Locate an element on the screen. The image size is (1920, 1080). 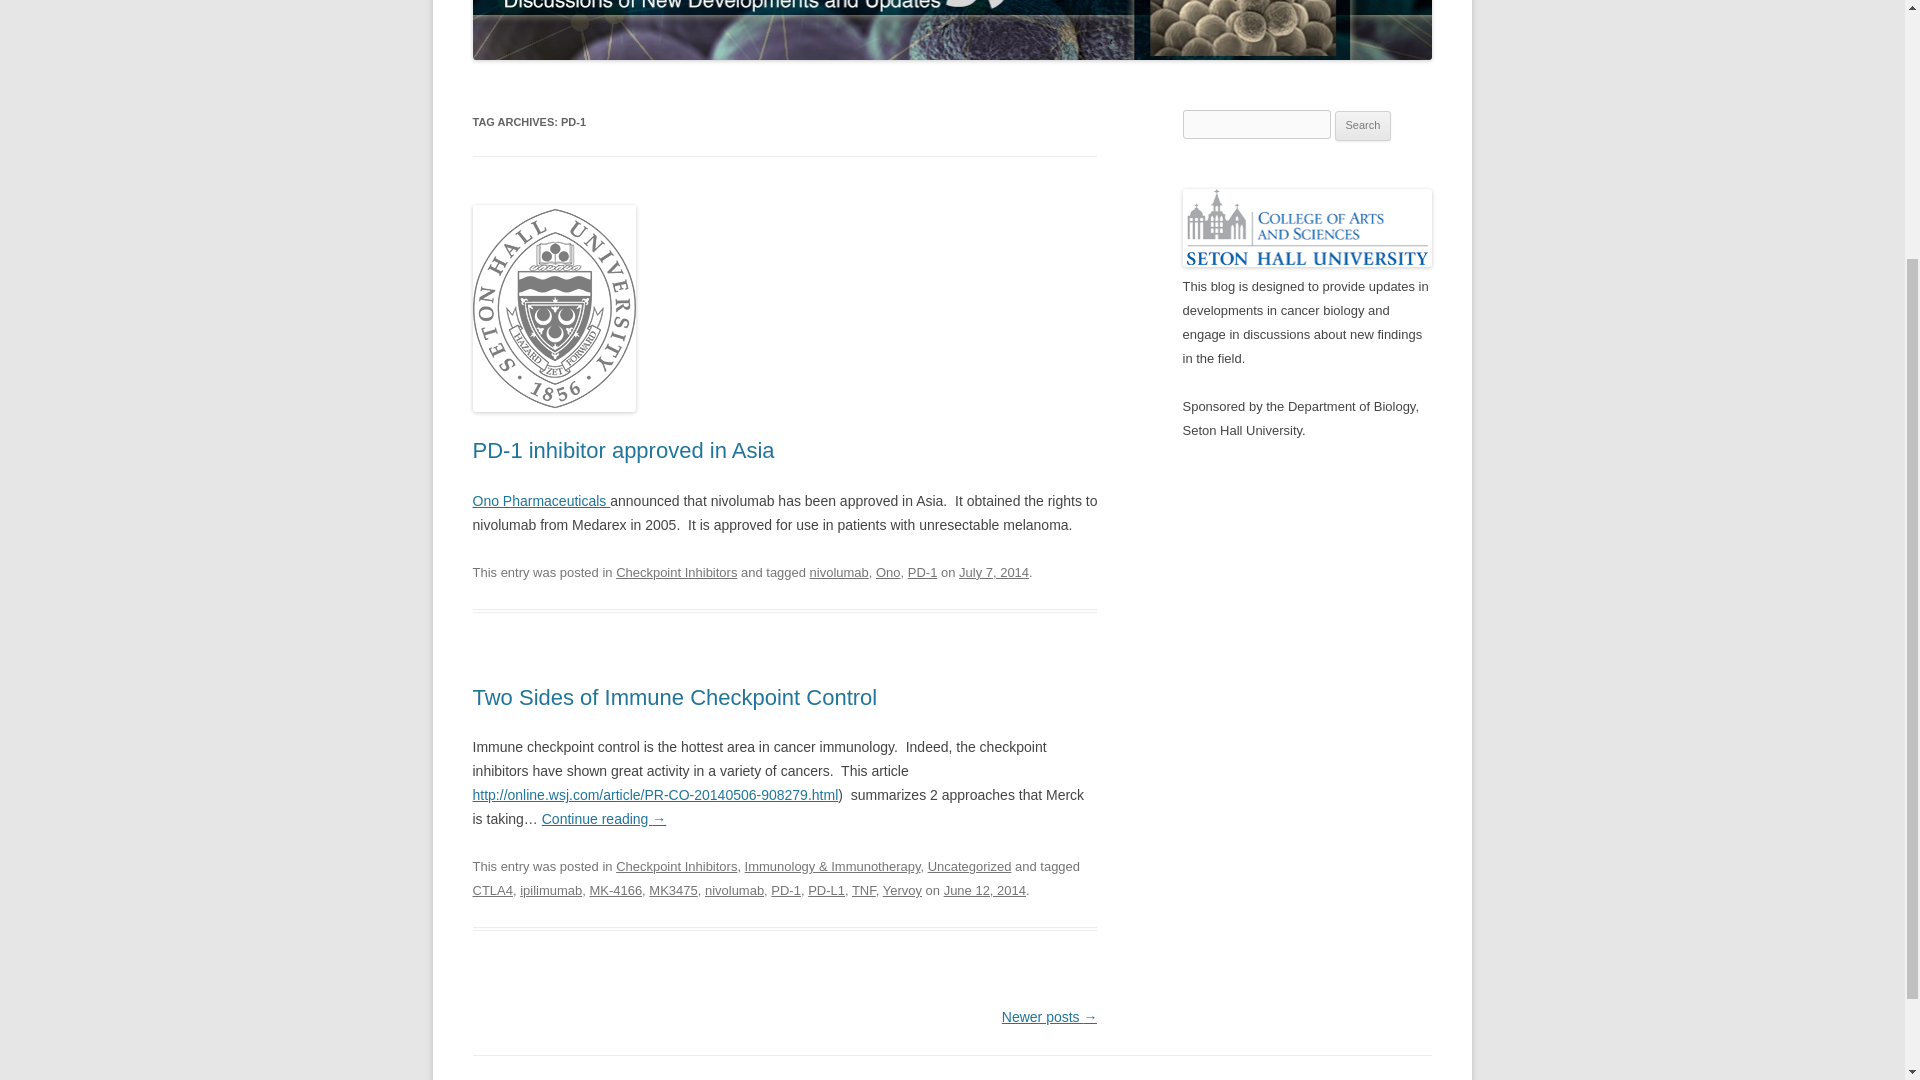
Search is located at coordinates (1363, 126).